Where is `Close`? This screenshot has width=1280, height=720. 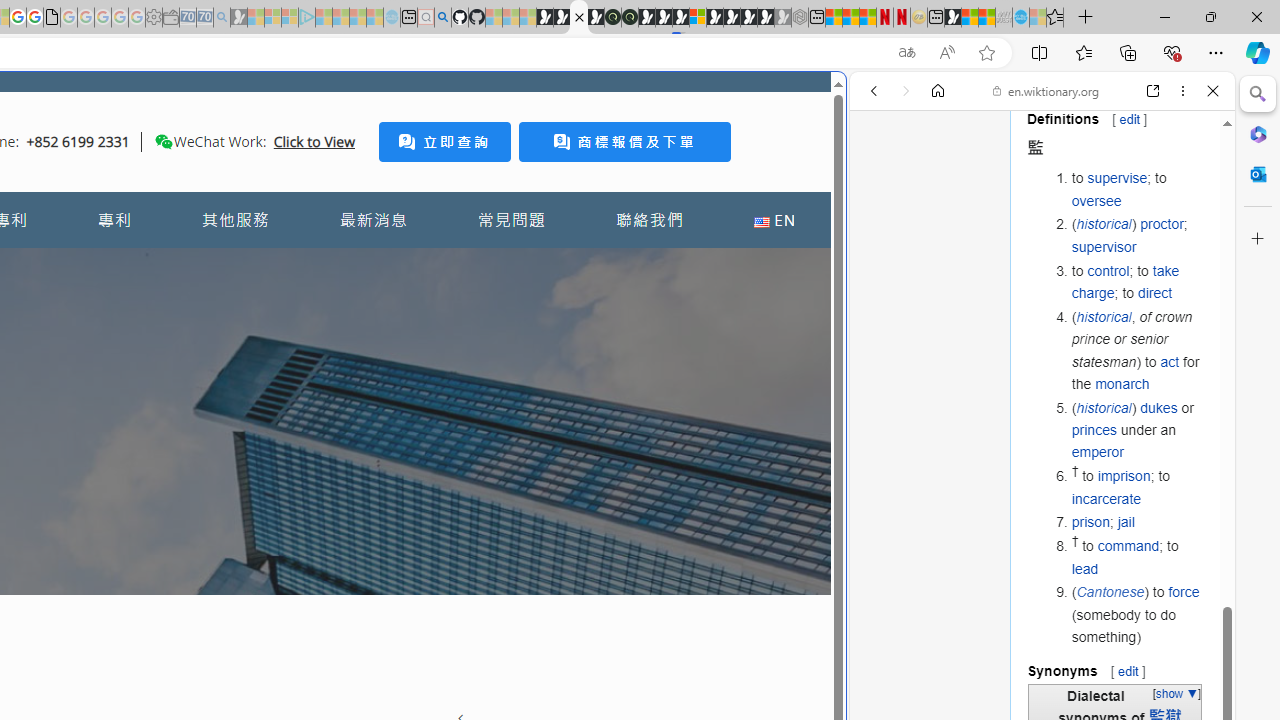 Close is located at coordinates (1213, 91).